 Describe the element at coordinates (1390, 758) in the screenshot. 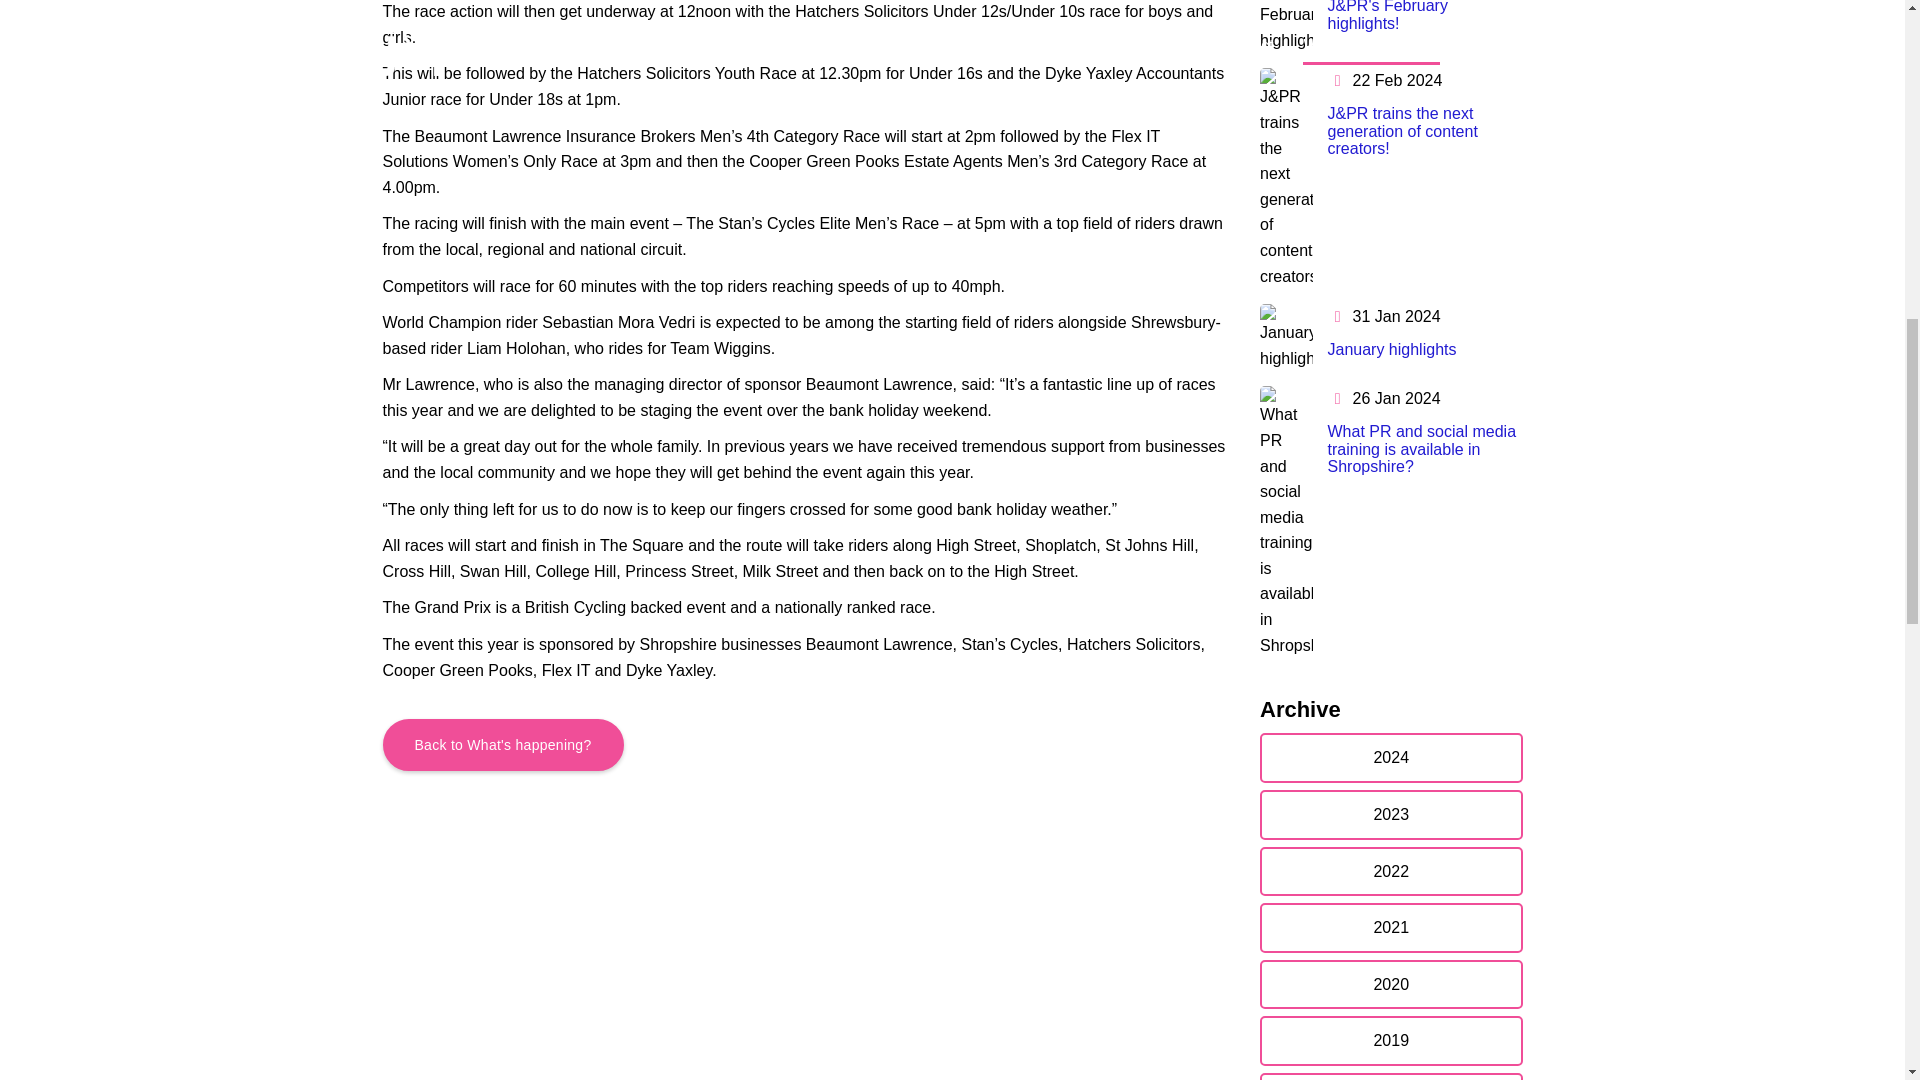

I see `2024` at that location.